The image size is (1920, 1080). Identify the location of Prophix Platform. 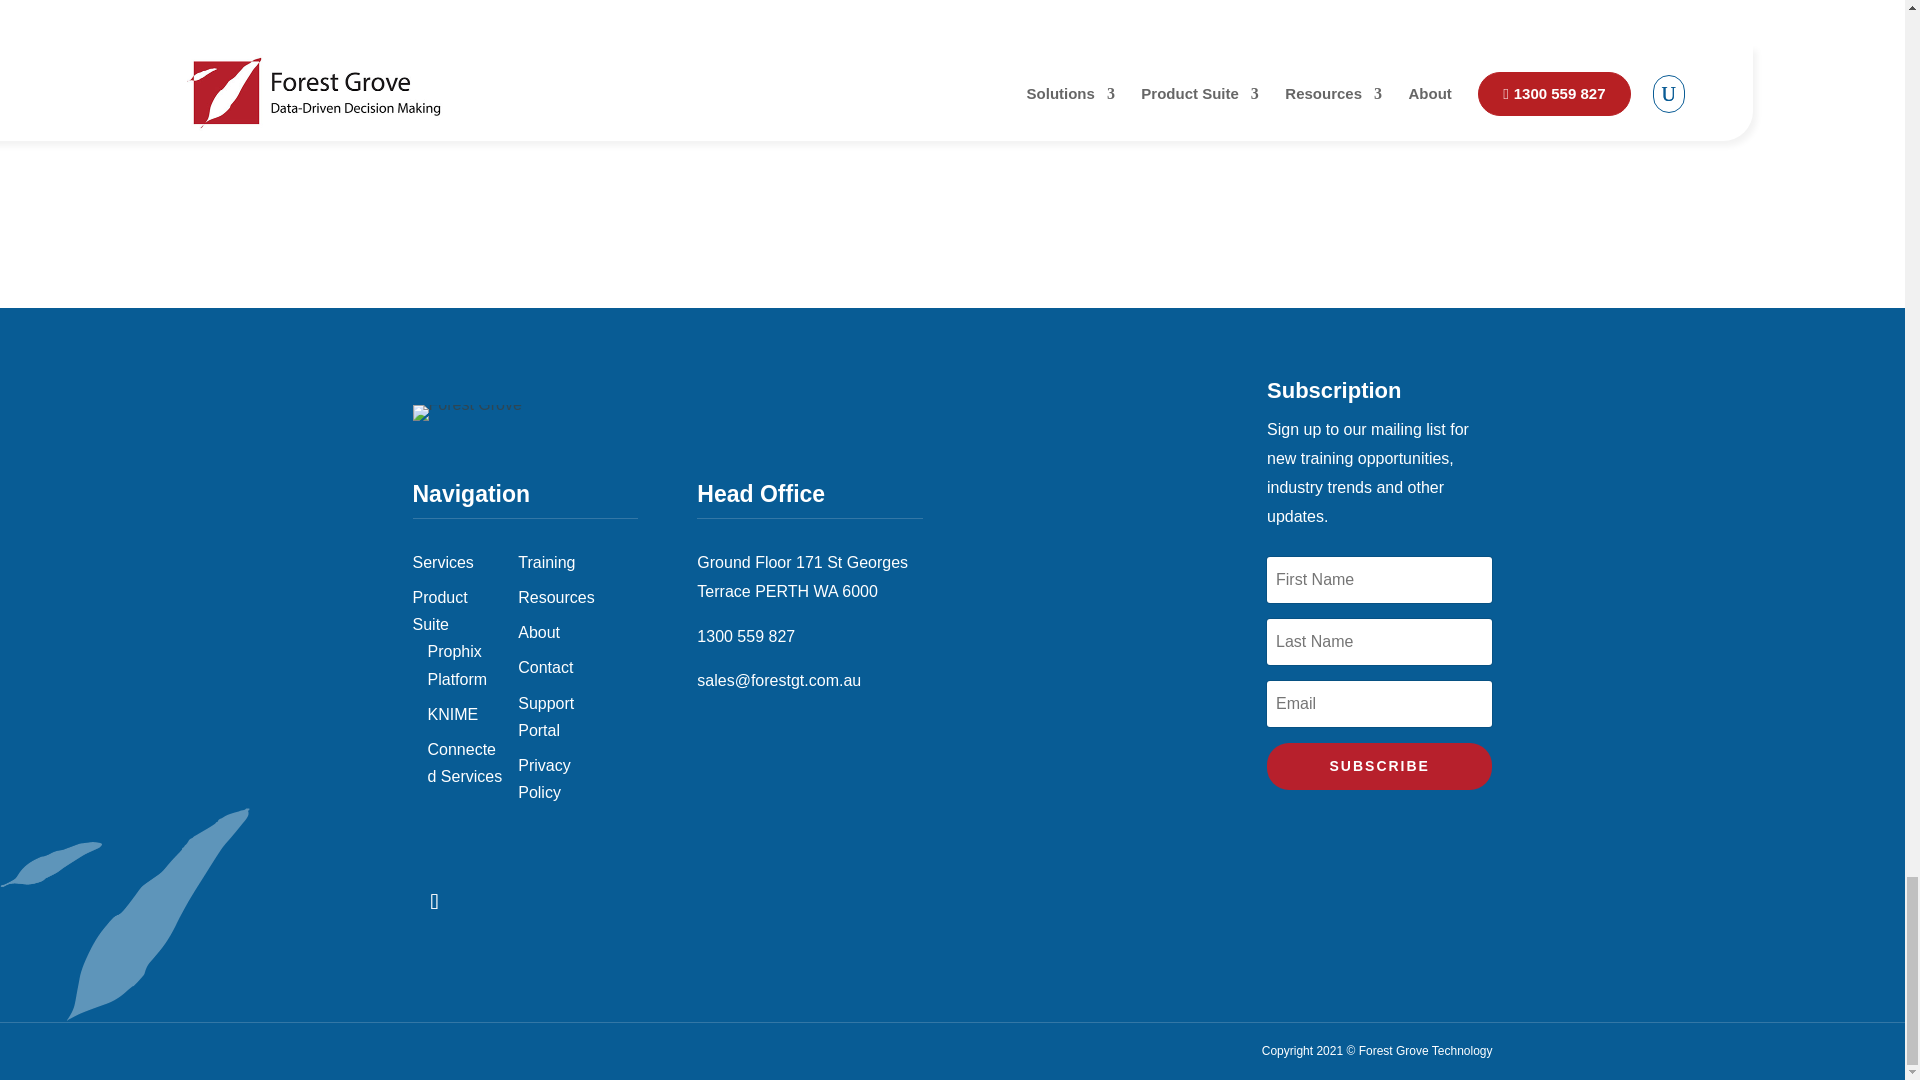
(458, 664).